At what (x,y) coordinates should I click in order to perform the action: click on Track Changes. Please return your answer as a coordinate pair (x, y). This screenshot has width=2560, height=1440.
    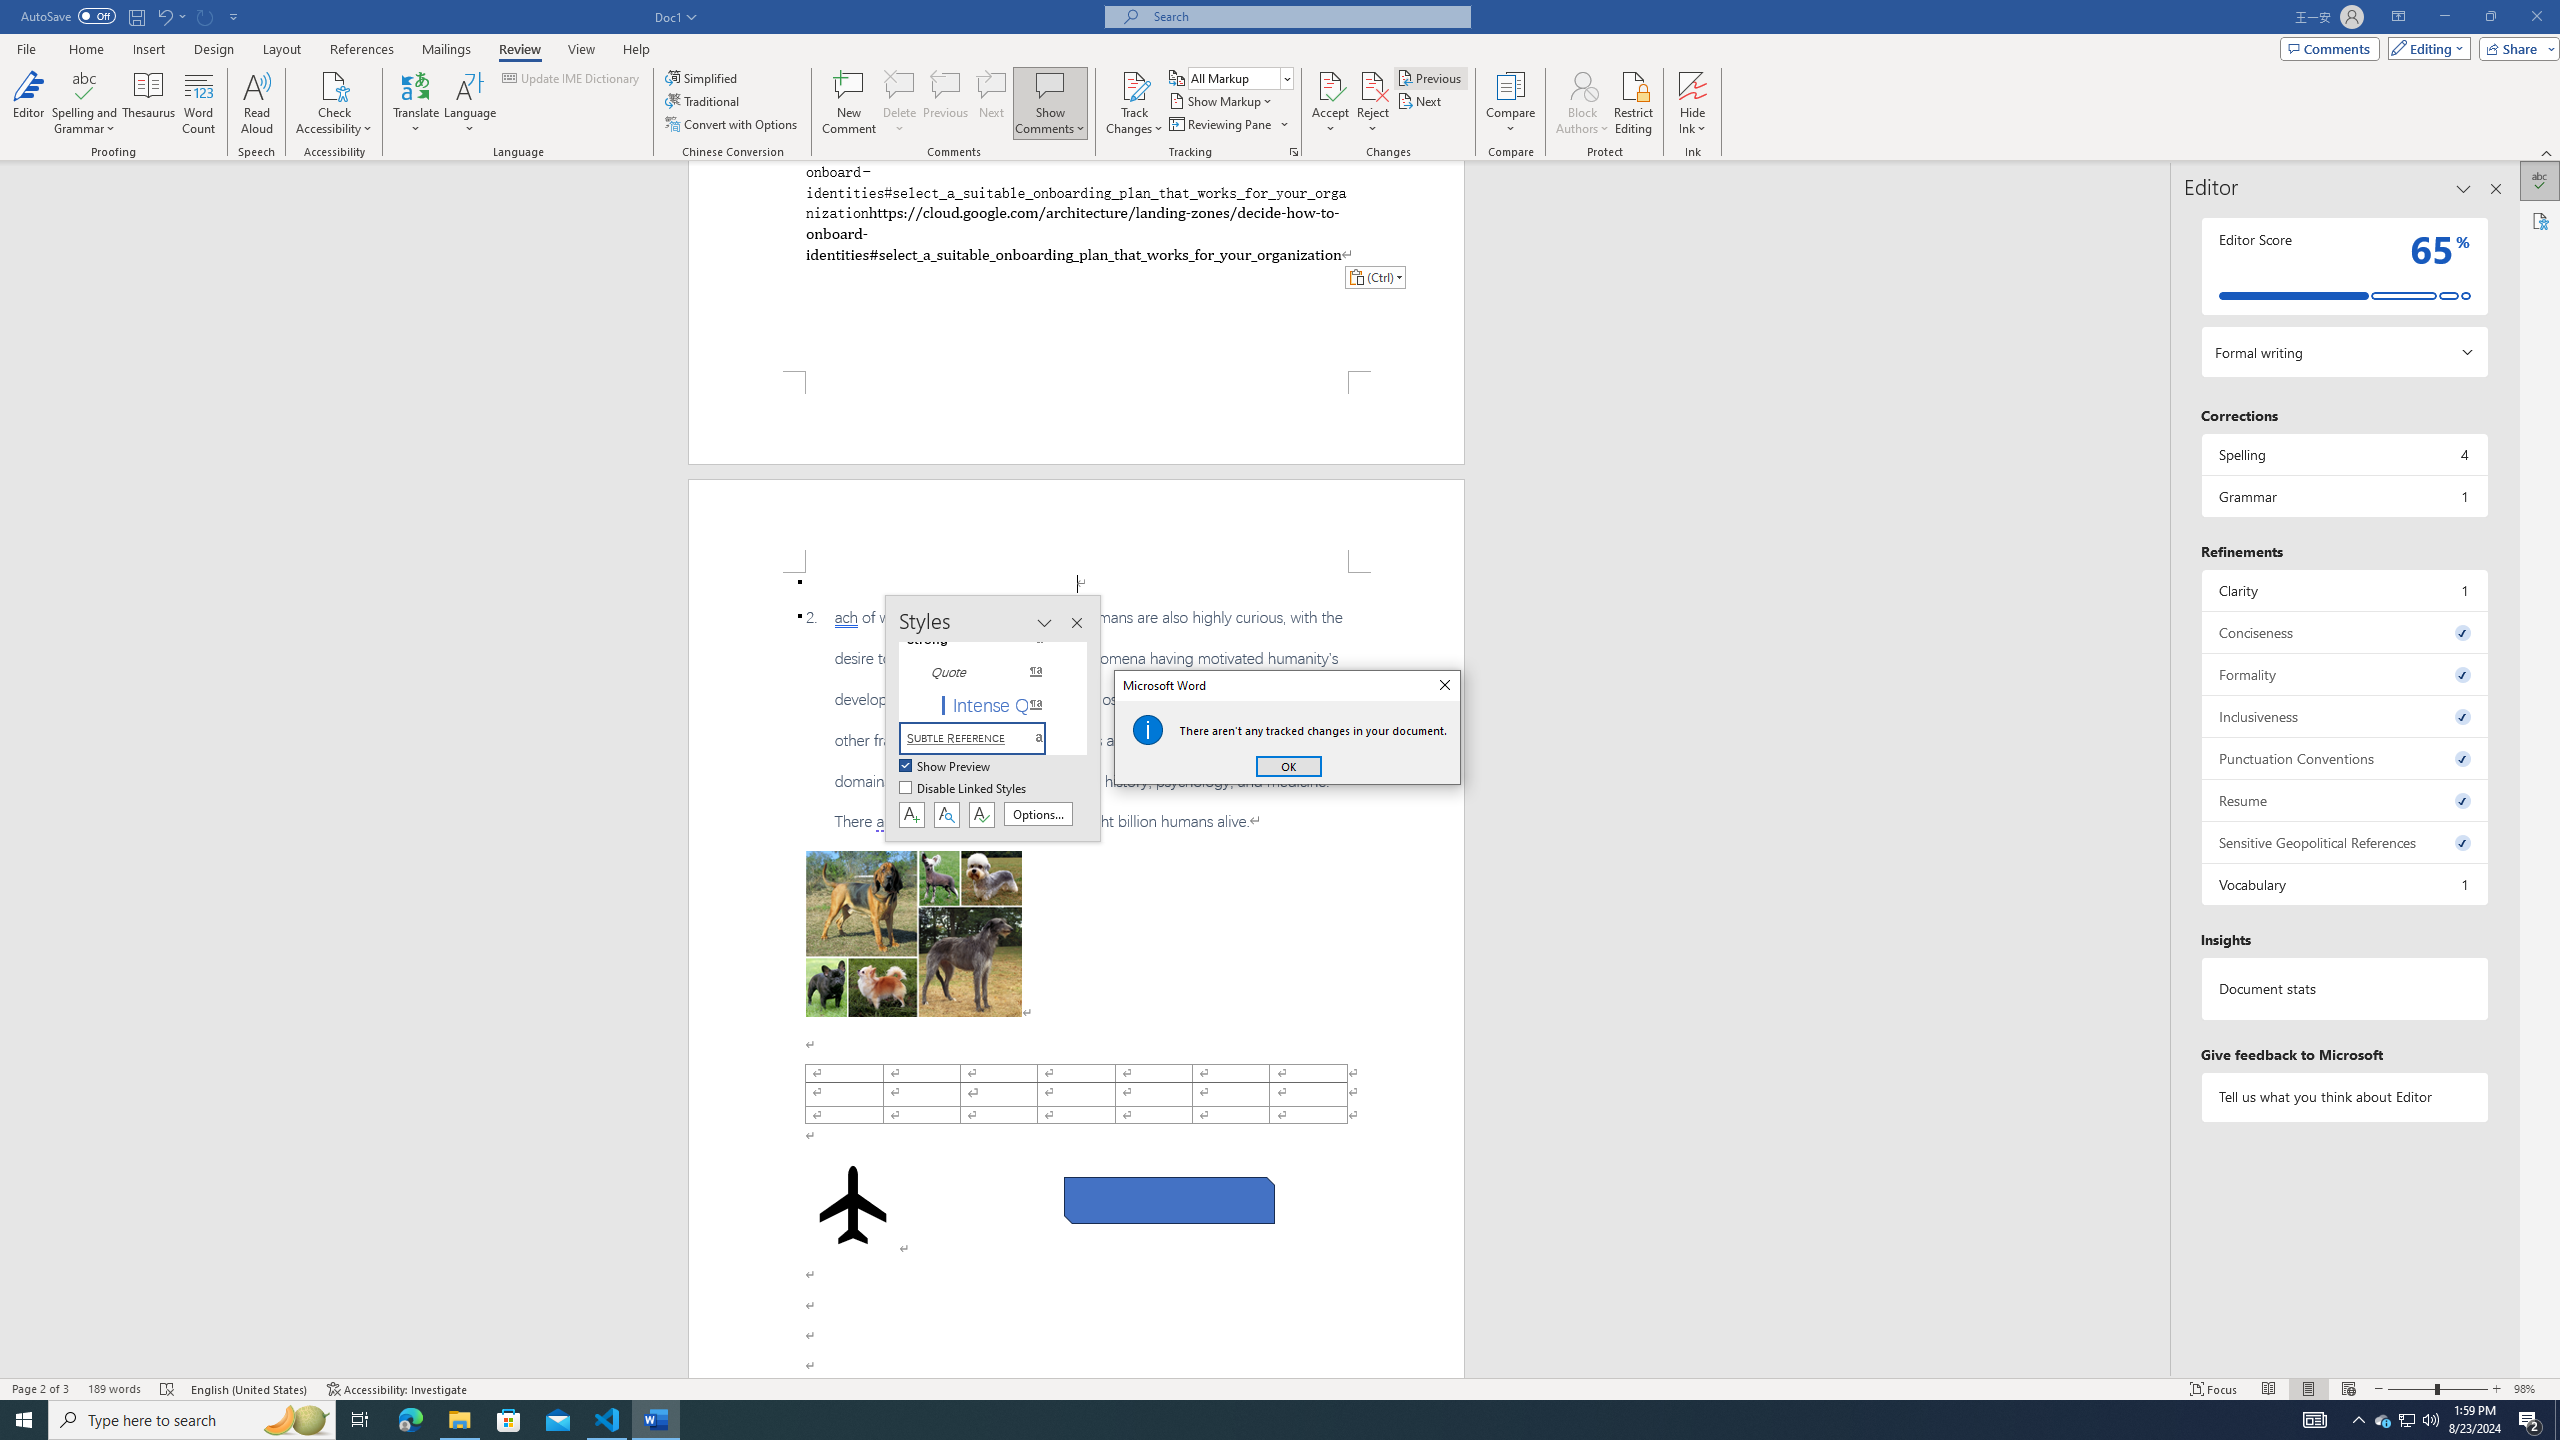
    Looking at the image, I should click on (1134, 85).